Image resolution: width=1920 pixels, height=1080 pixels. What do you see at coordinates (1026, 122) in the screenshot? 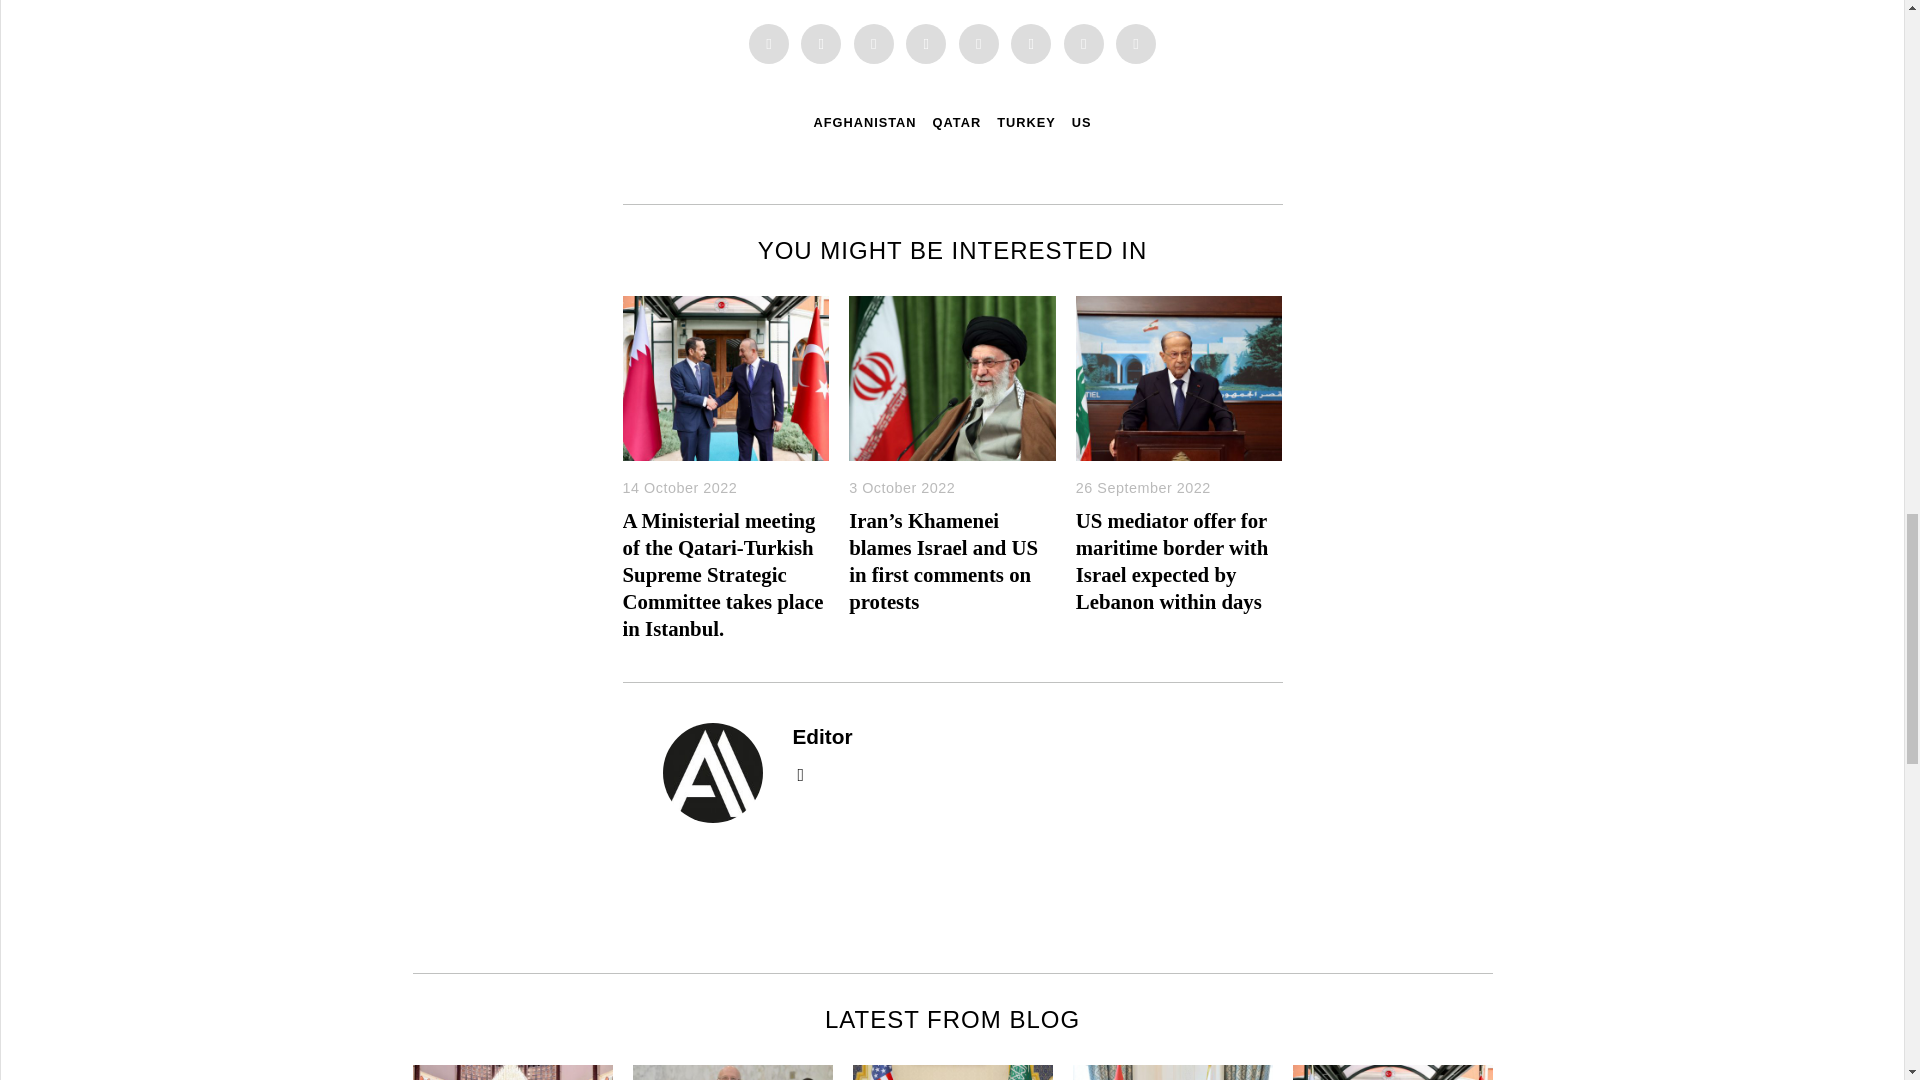
I see `TURKEY` at bounding box center [1026, 122].